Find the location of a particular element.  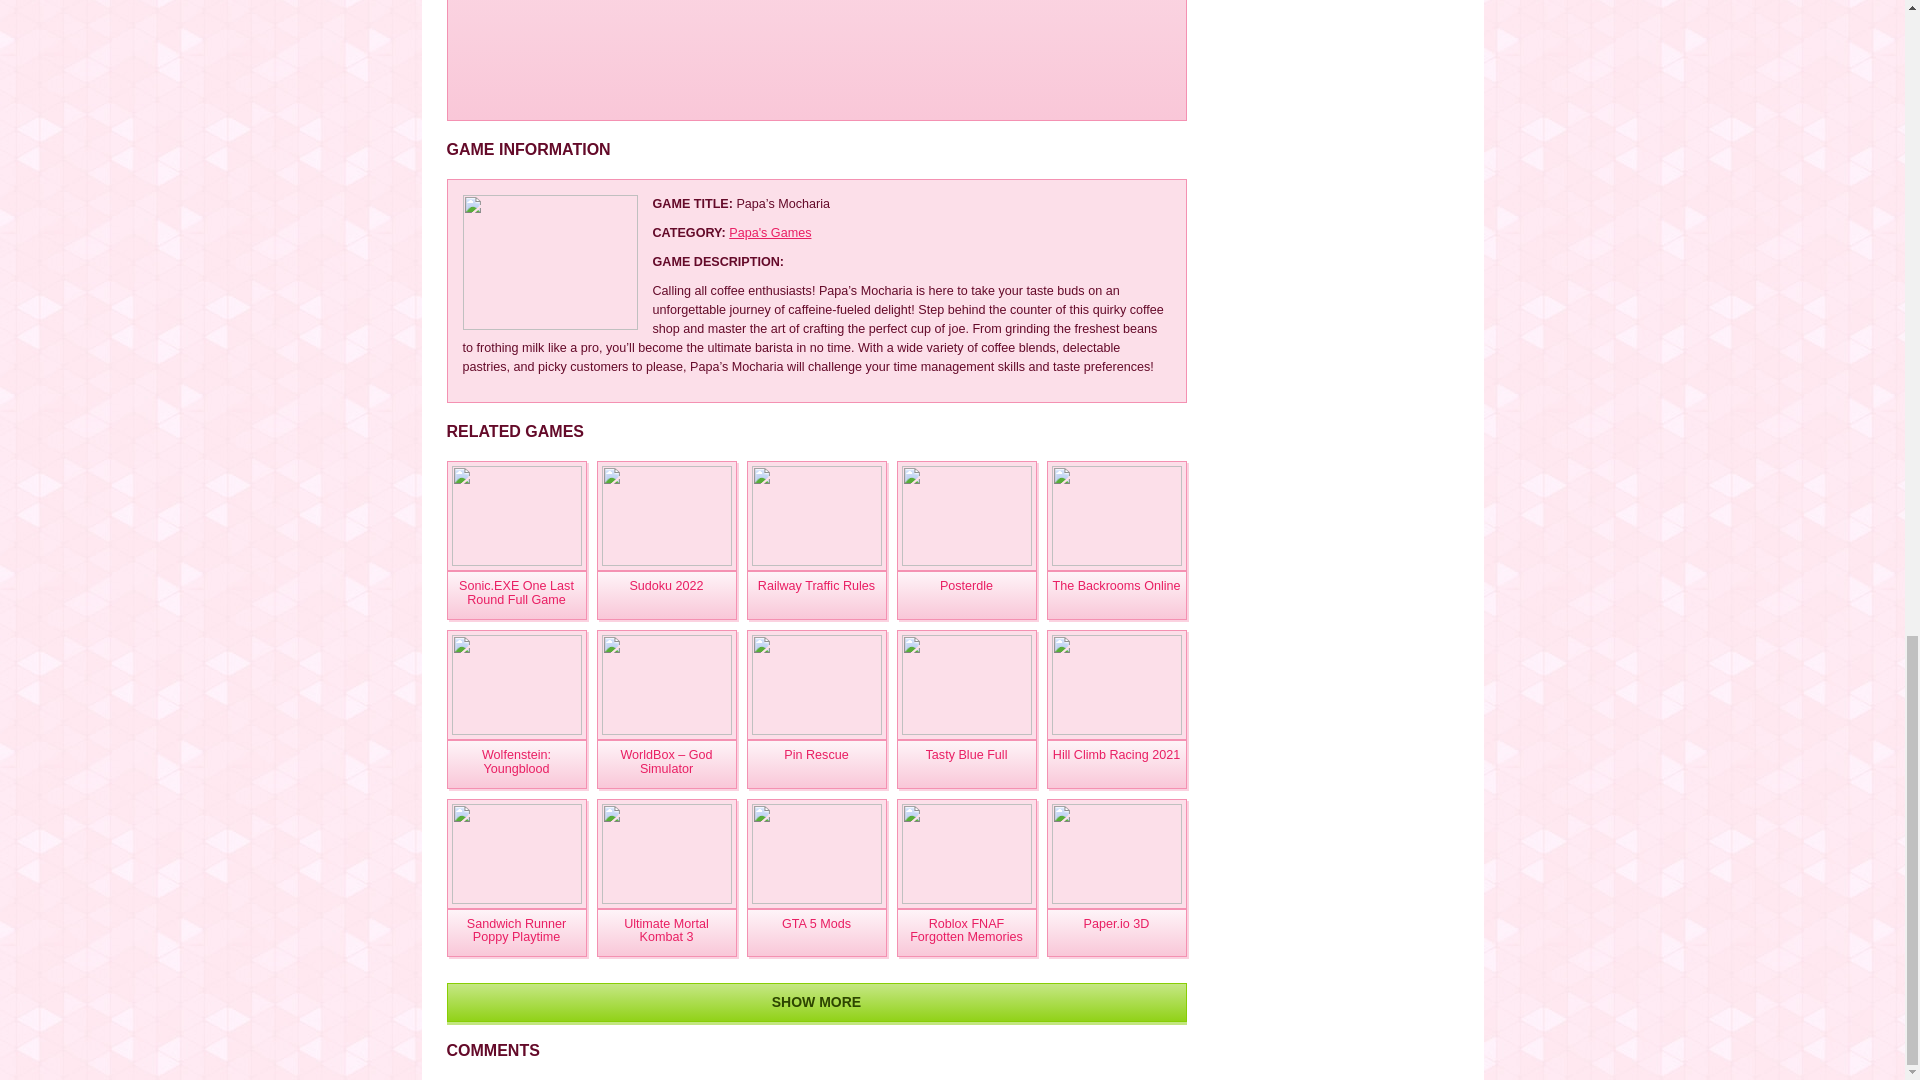

The Backrooms Online is located at coordinates (1116, 595).